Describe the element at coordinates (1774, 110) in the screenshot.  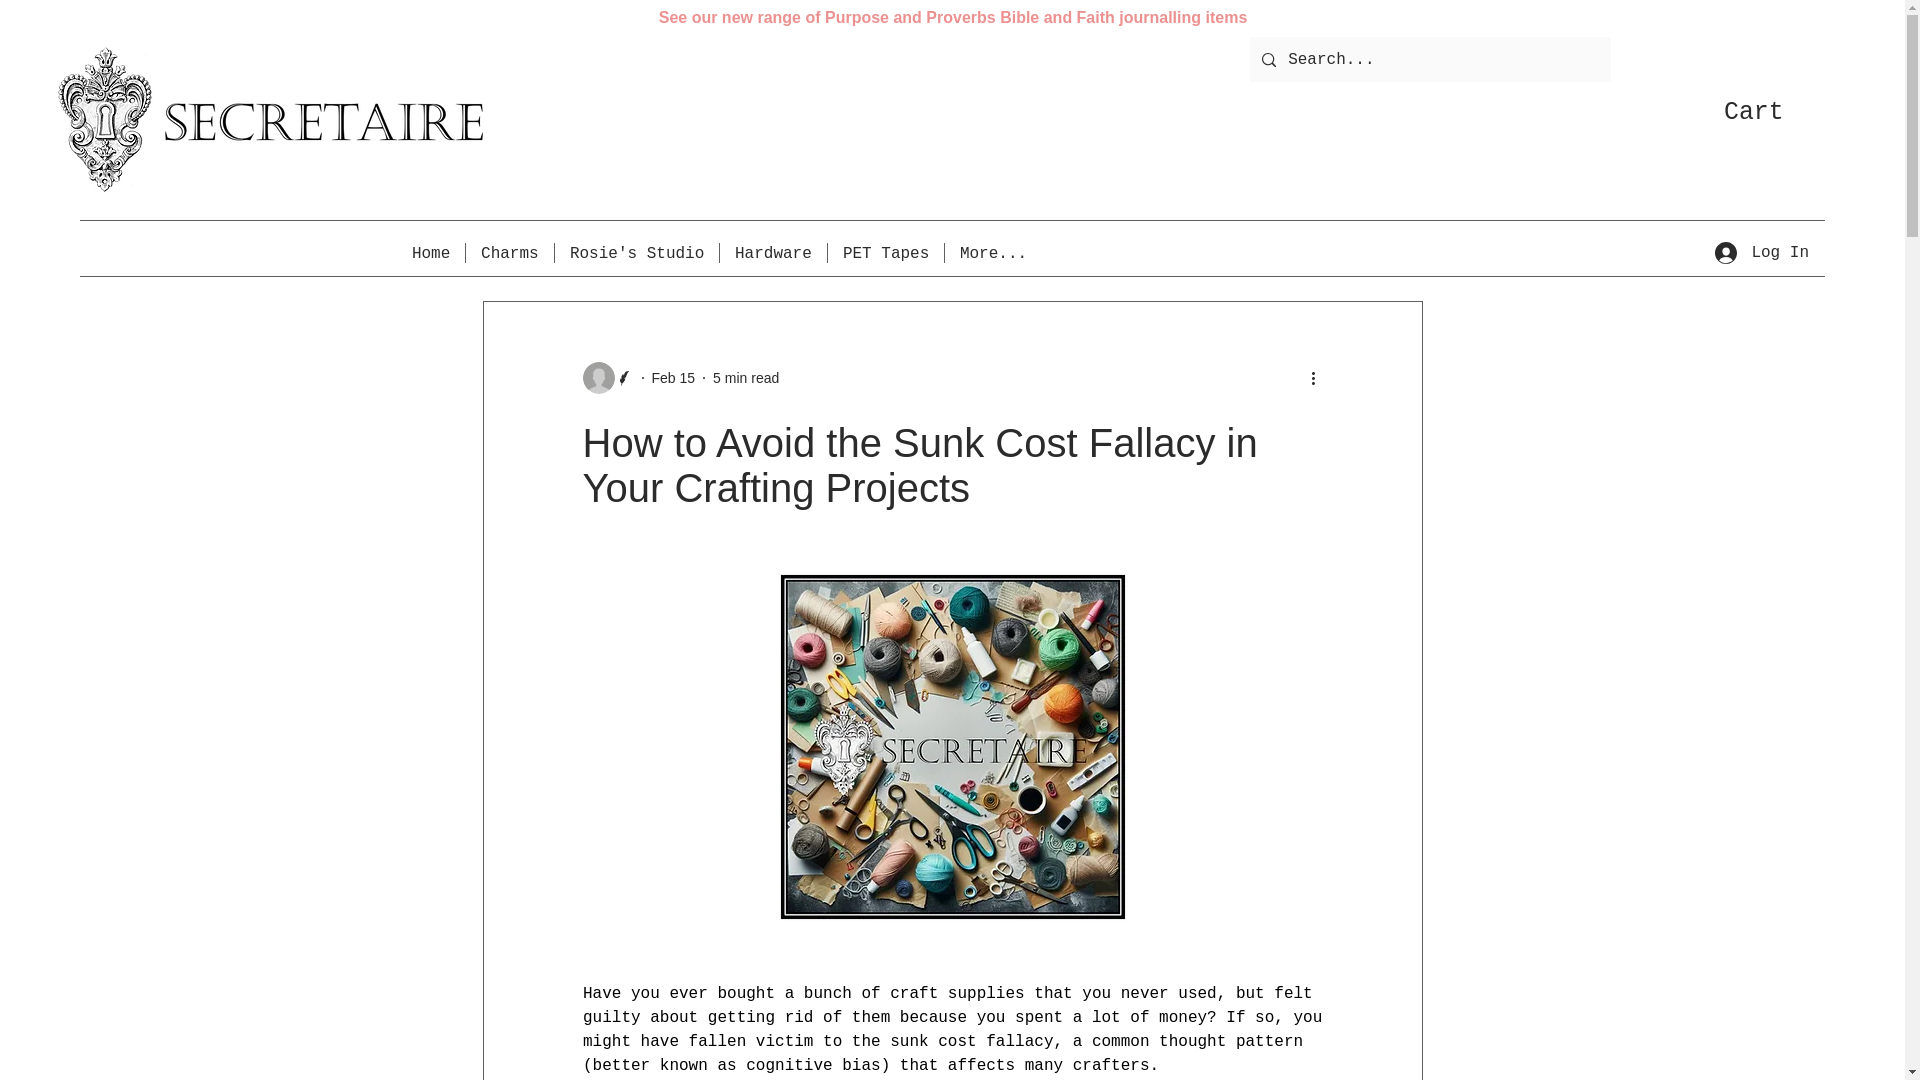
I see `Cart` at that location.